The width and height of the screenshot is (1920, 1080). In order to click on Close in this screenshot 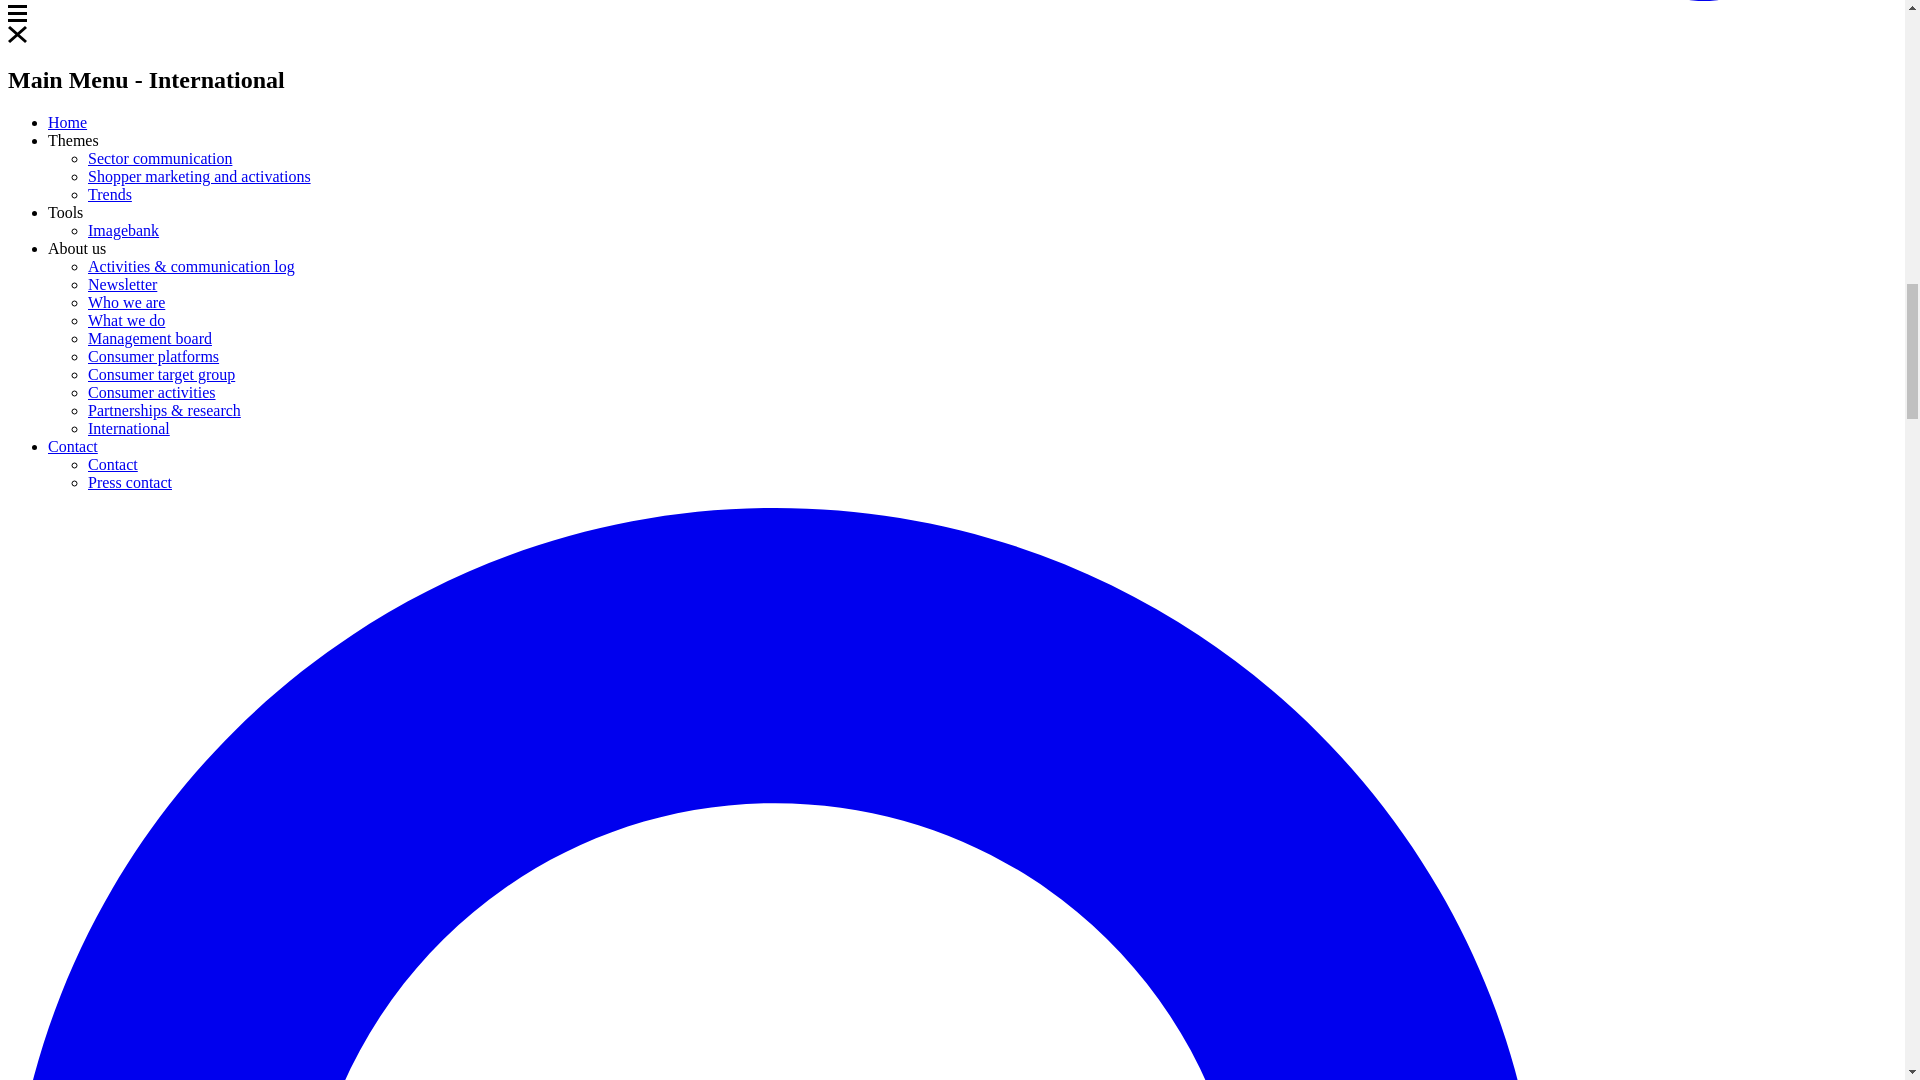, I will do `click(16, 34)`.